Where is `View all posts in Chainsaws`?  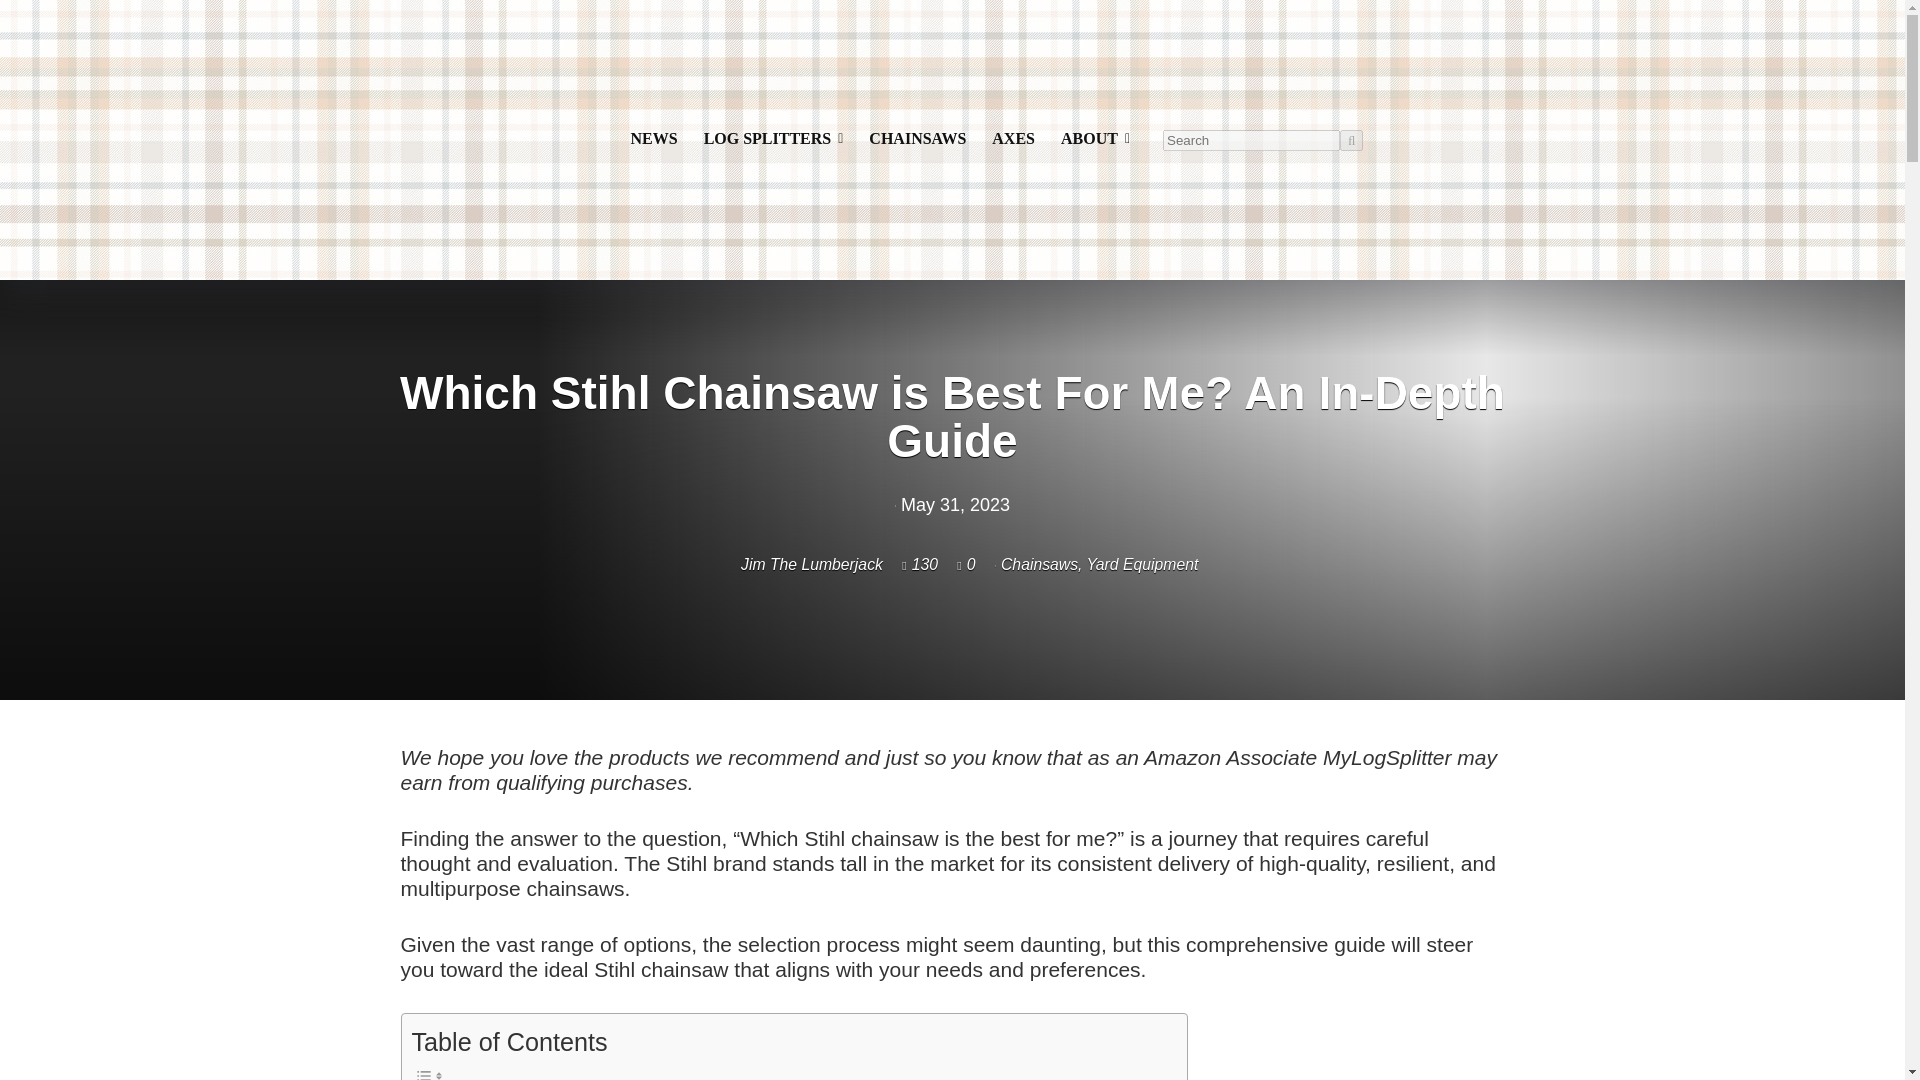
View all posts in Chainsaws is located at coordinates (1038, 564).